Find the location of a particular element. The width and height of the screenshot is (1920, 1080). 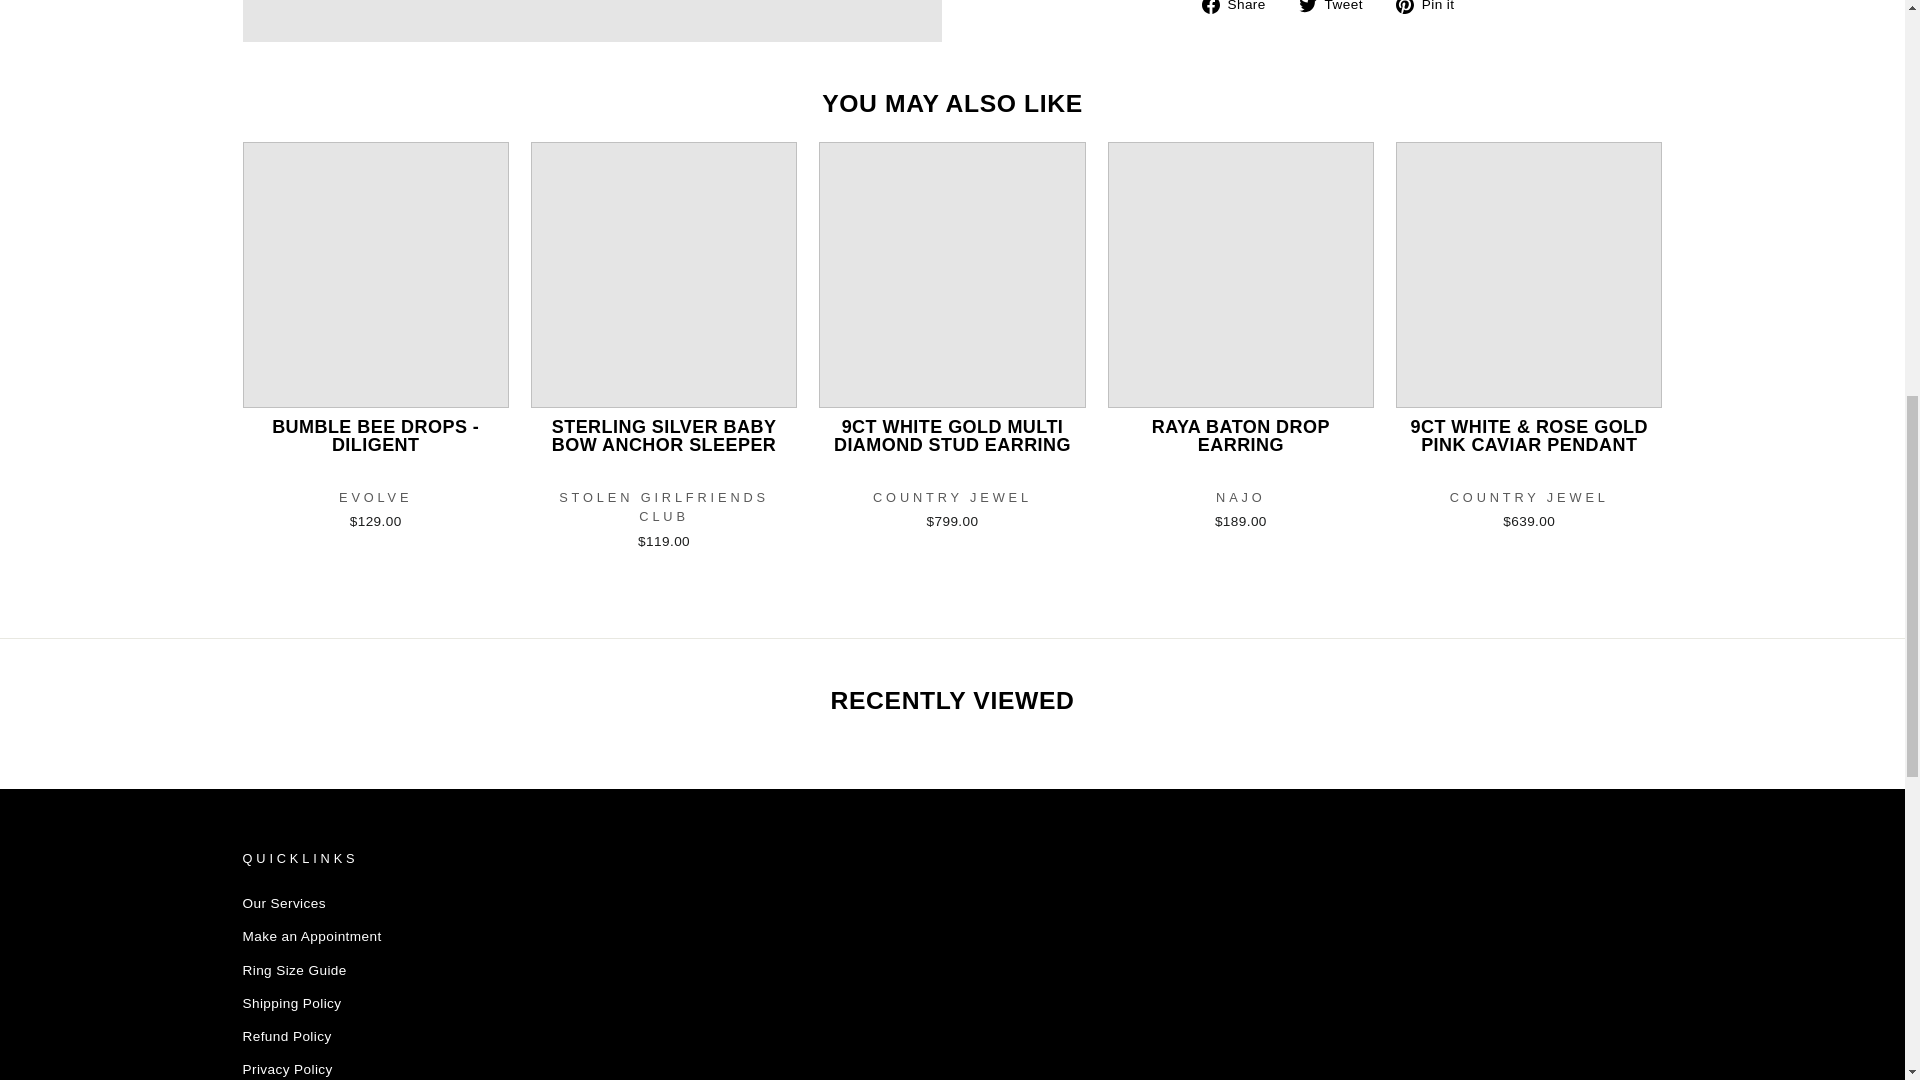

Tweet on Twitter is located at coordinates (1338, 9).